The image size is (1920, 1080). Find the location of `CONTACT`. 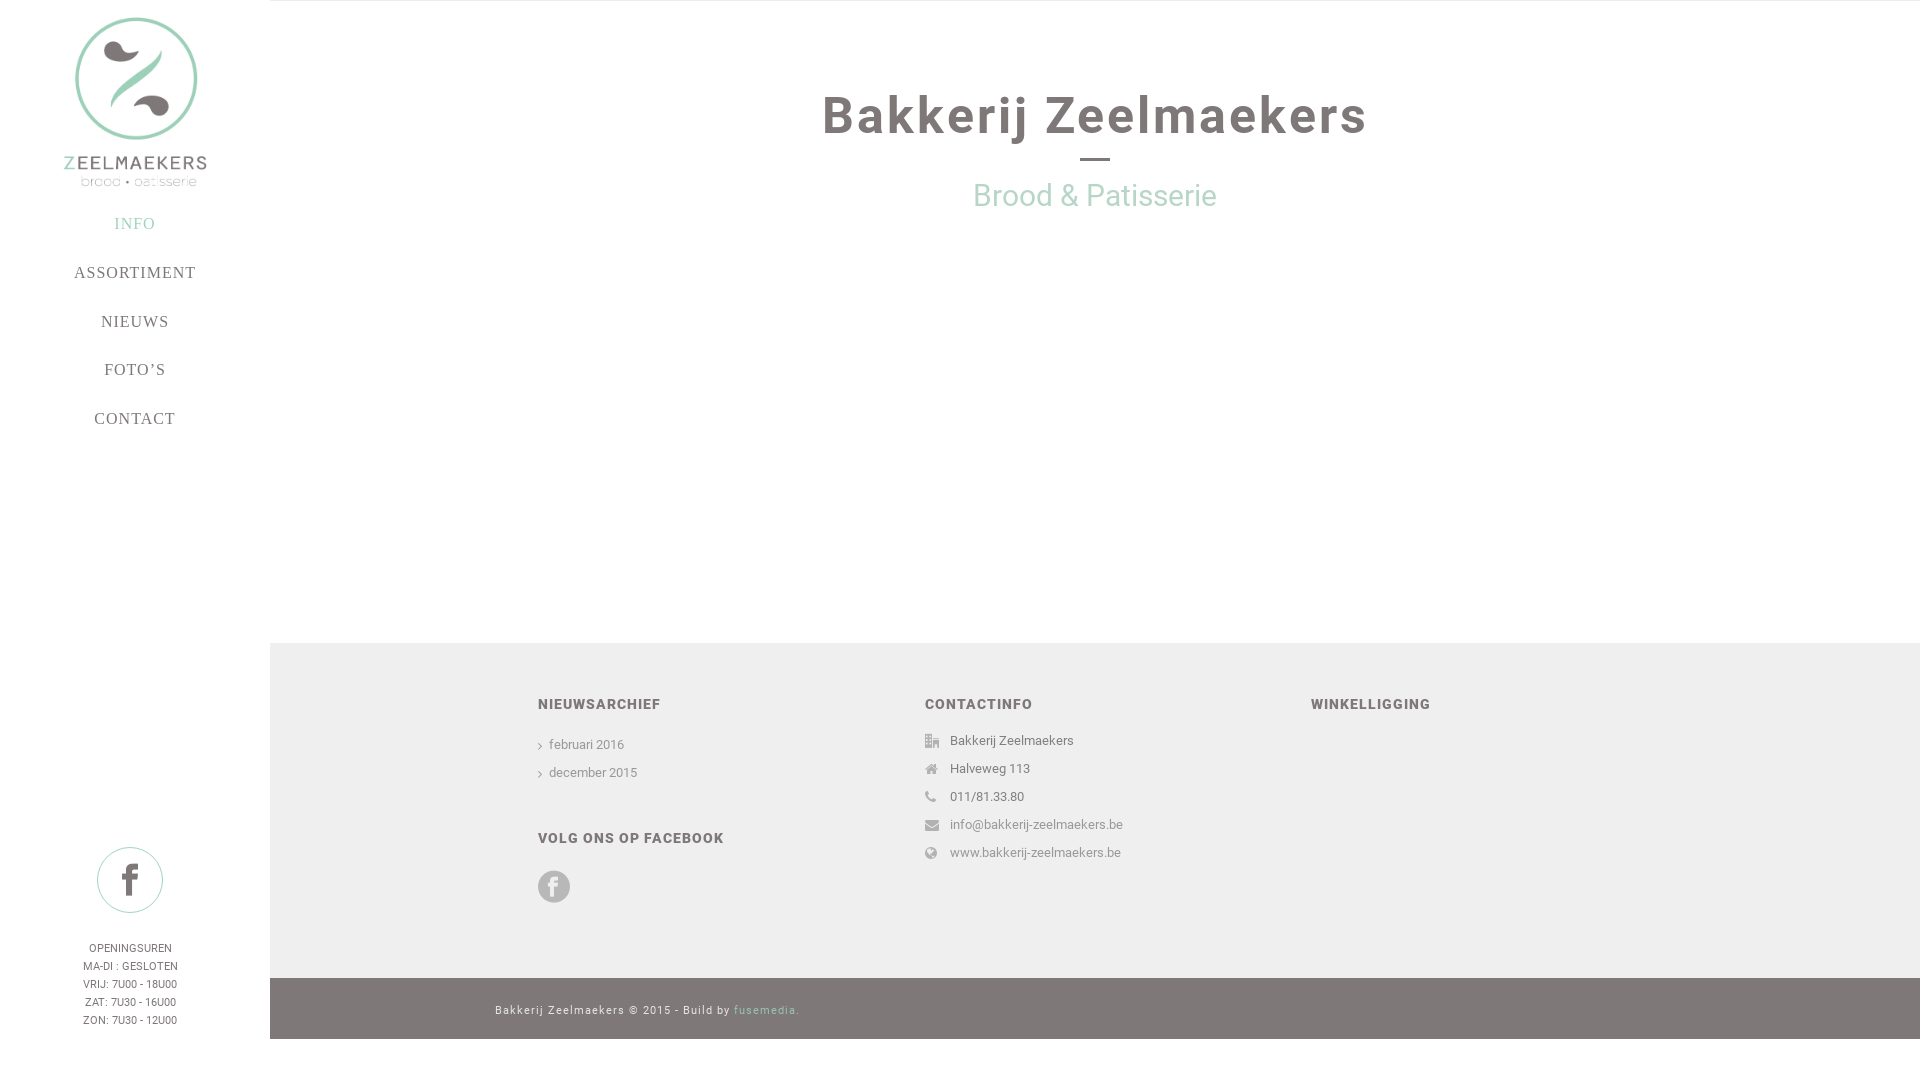

CONTACT is located at coordinates (135, 420).